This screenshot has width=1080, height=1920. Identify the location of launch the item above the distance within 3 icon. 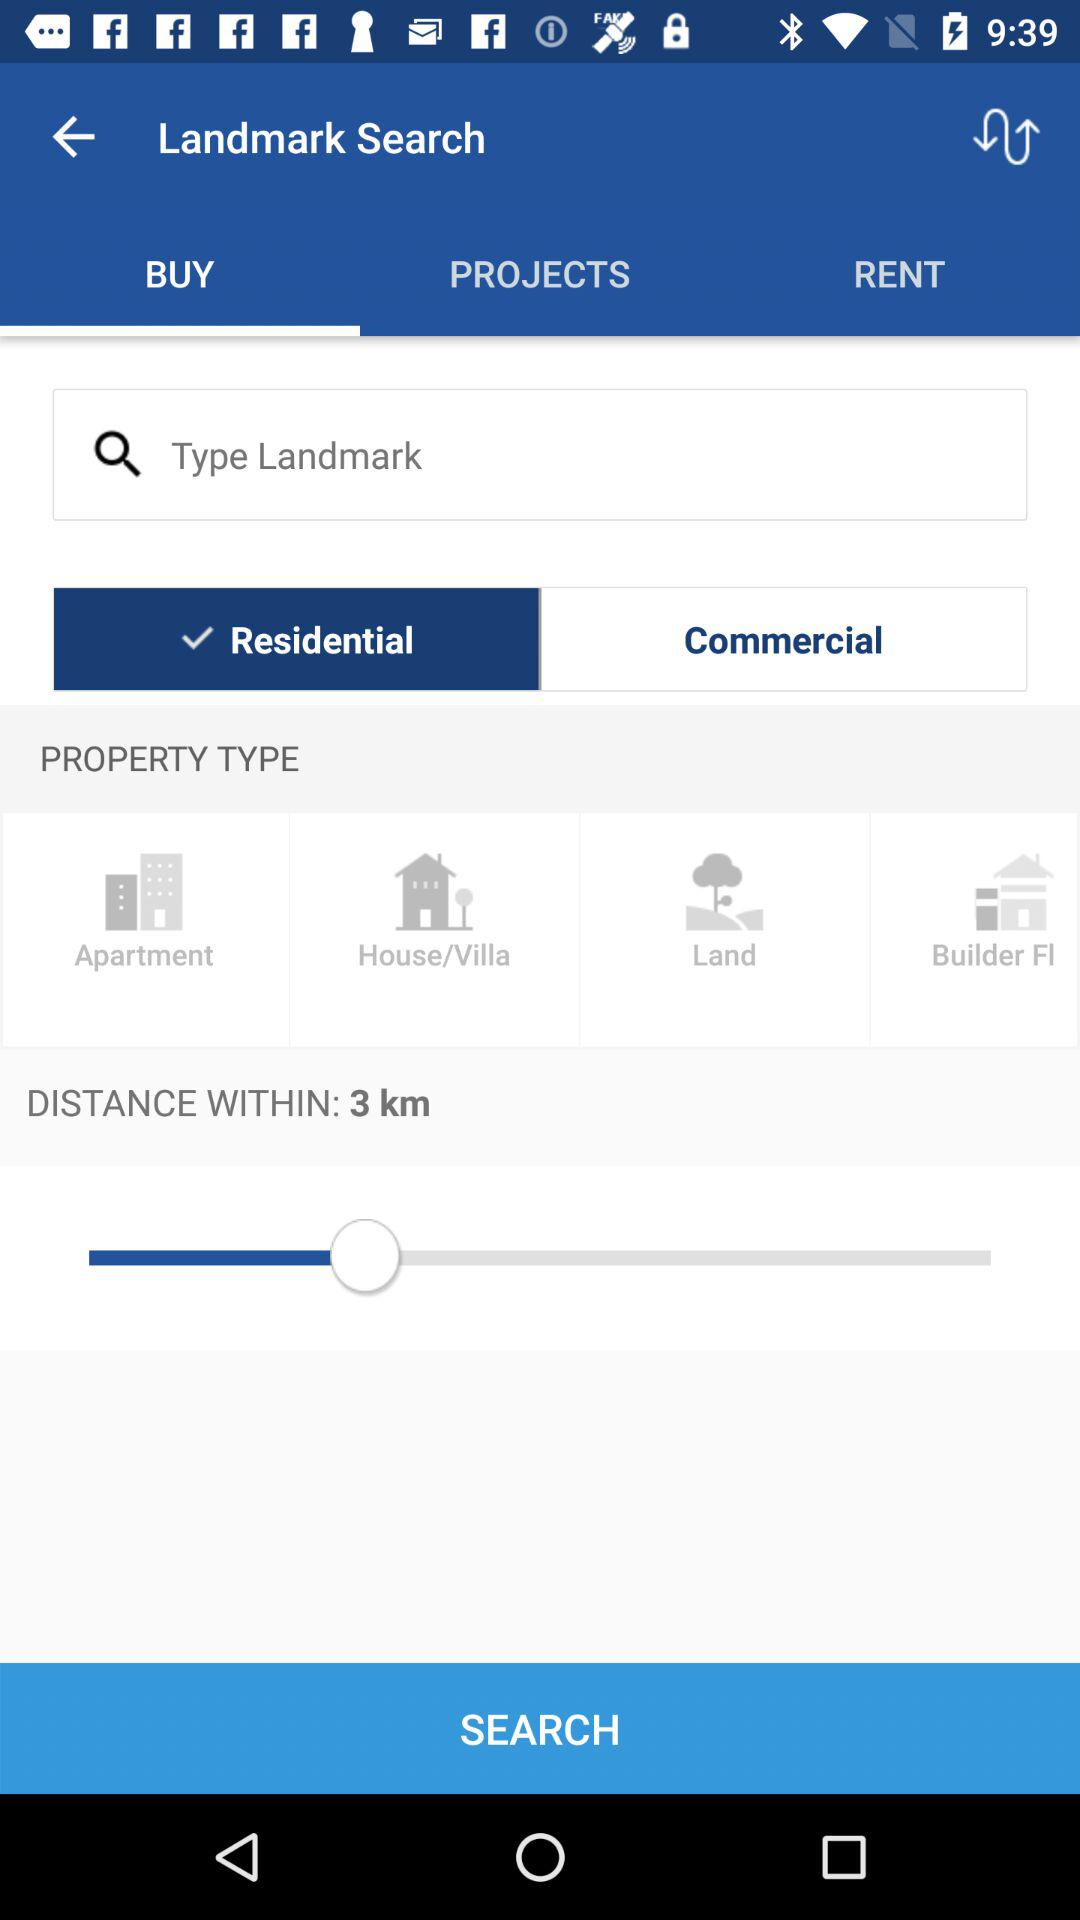
(144, 930).